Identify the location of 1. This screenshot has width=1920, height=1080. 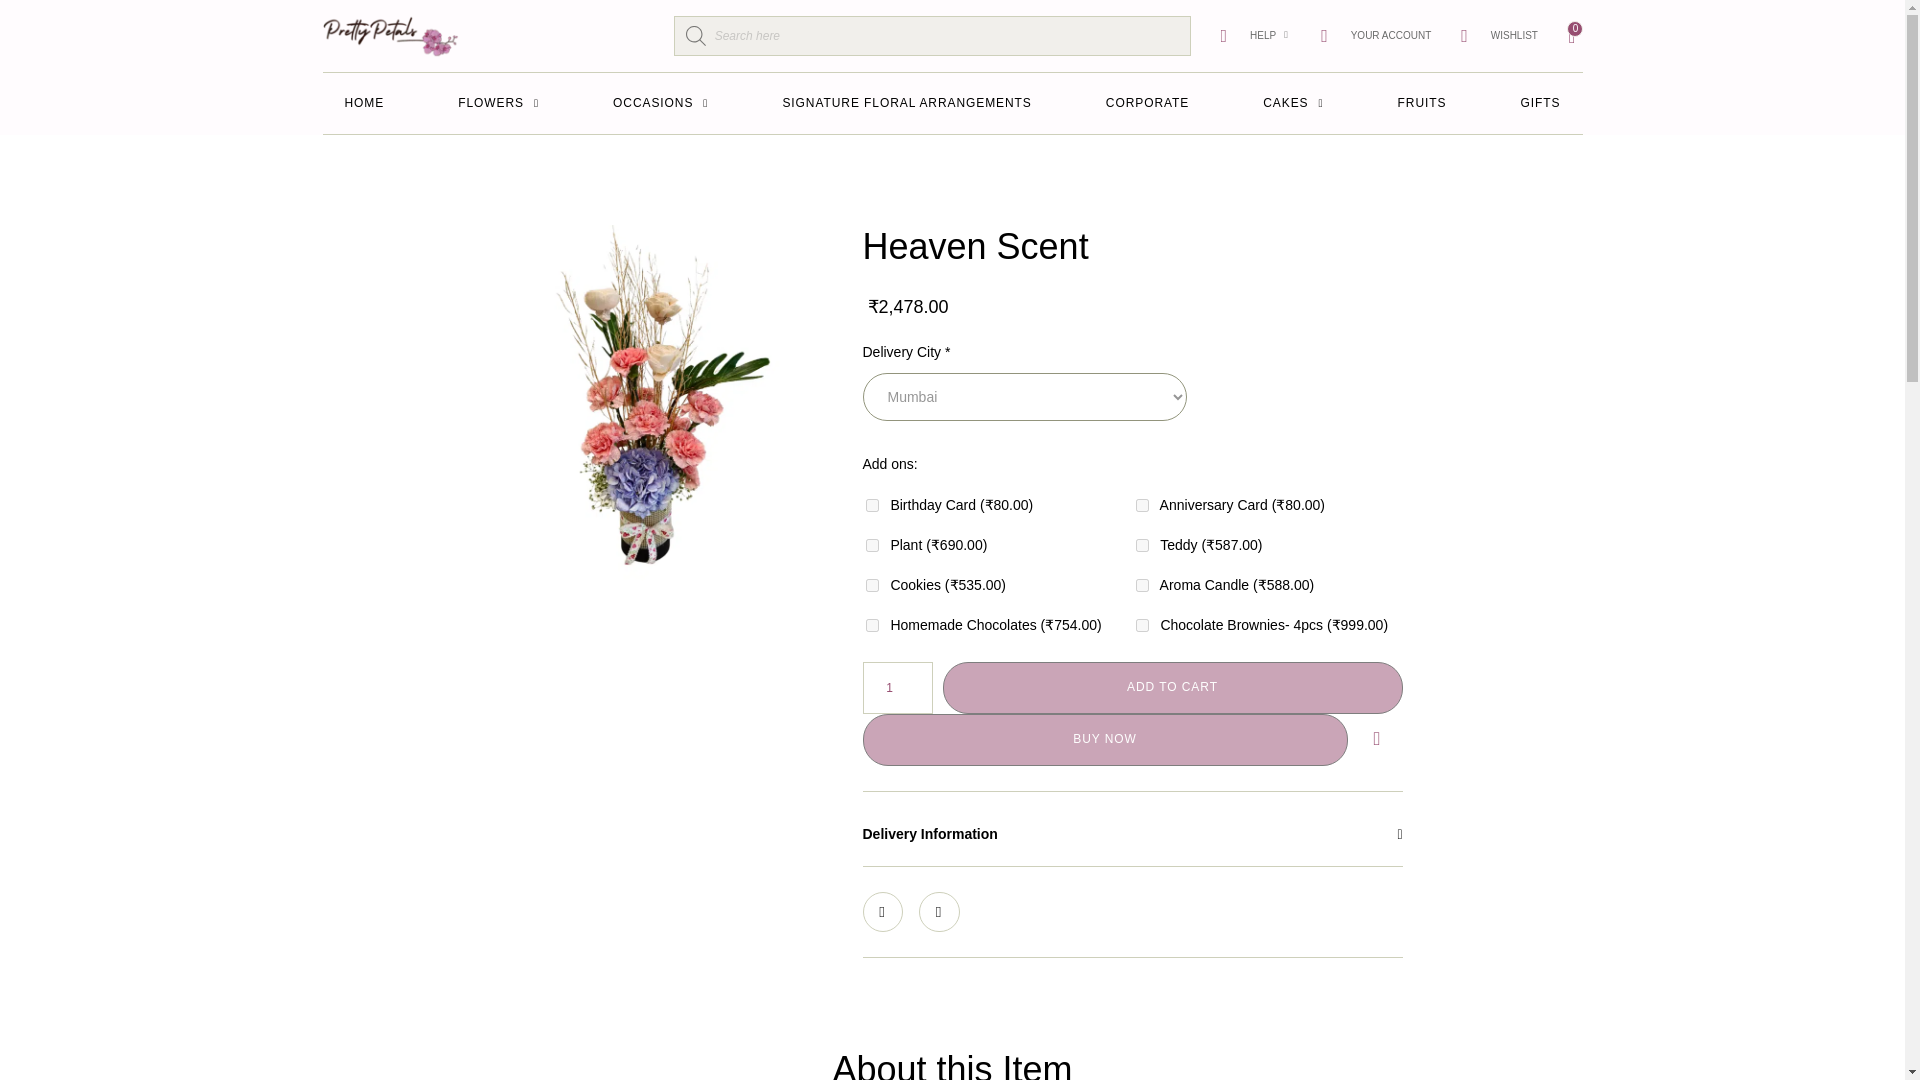
(896, 688).